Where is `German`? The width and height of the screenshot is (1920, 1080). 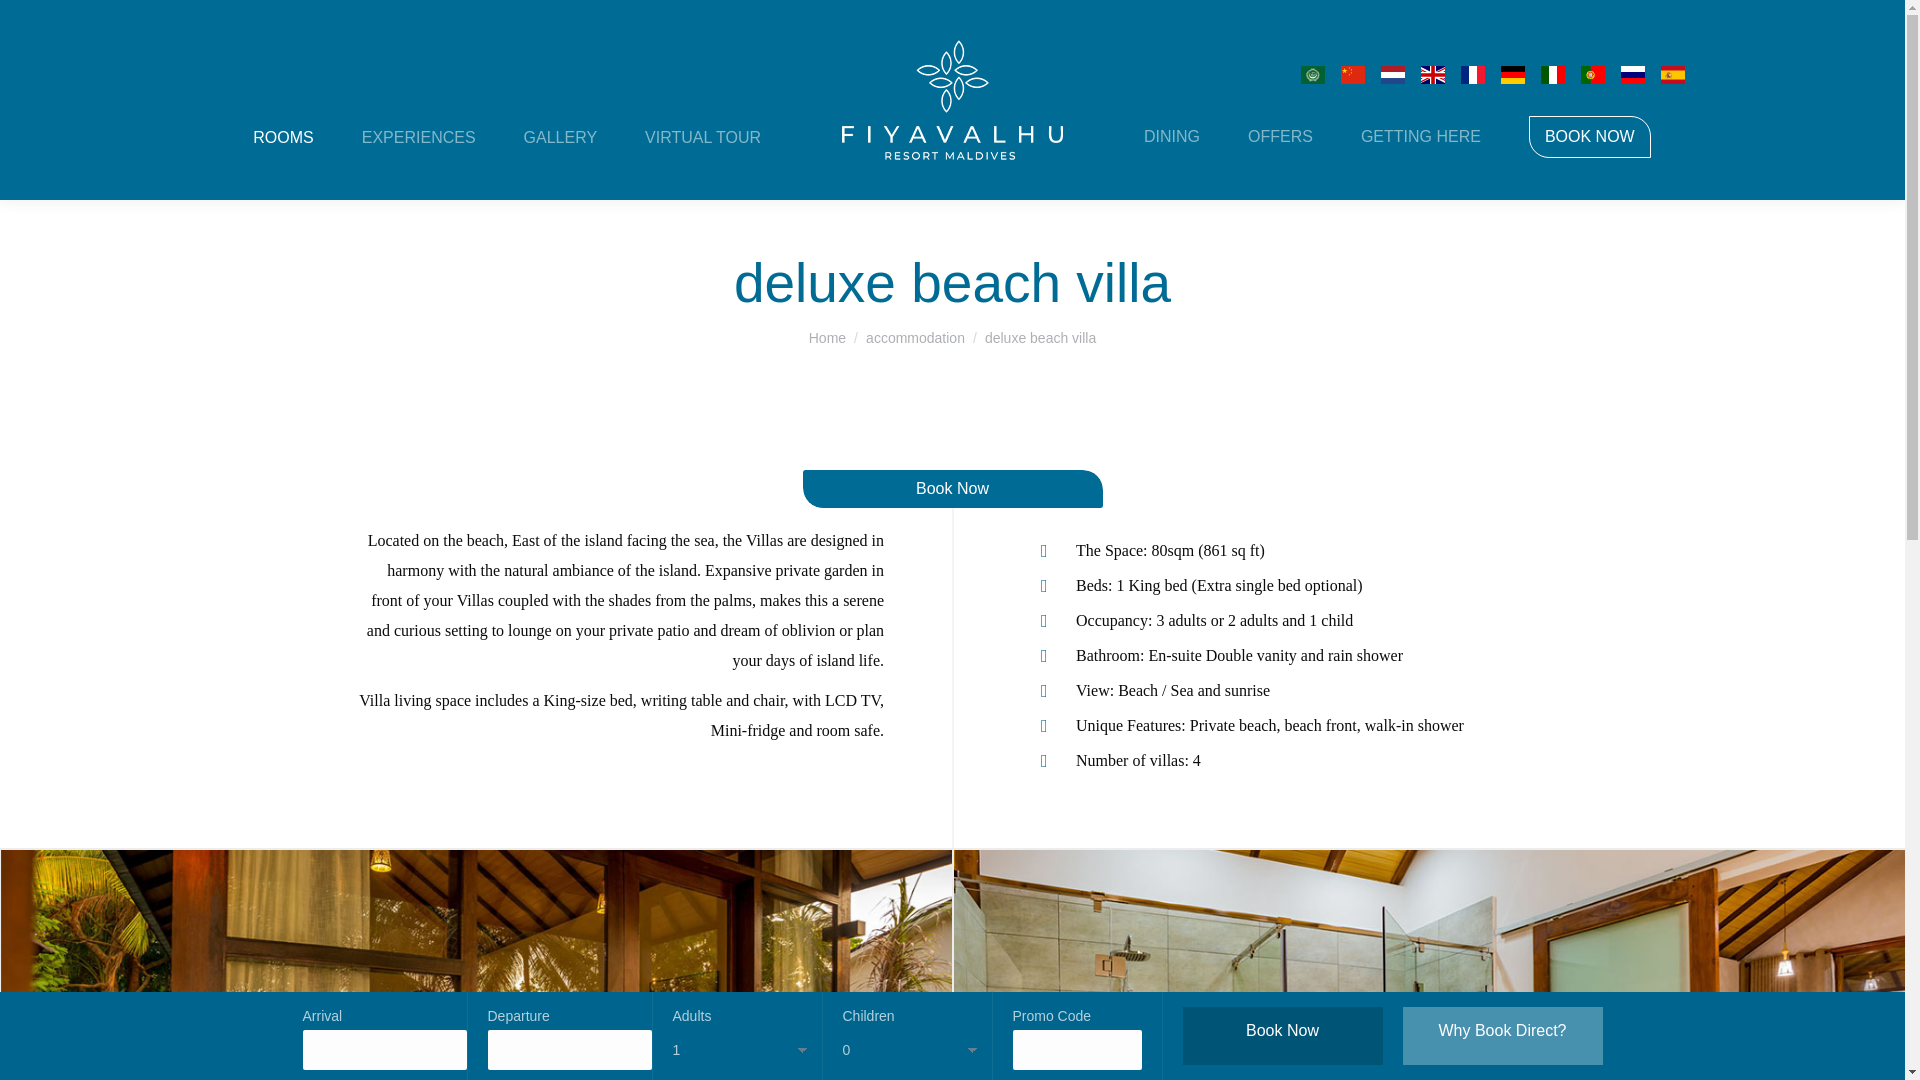 German is located at coordinates (1512, 74).